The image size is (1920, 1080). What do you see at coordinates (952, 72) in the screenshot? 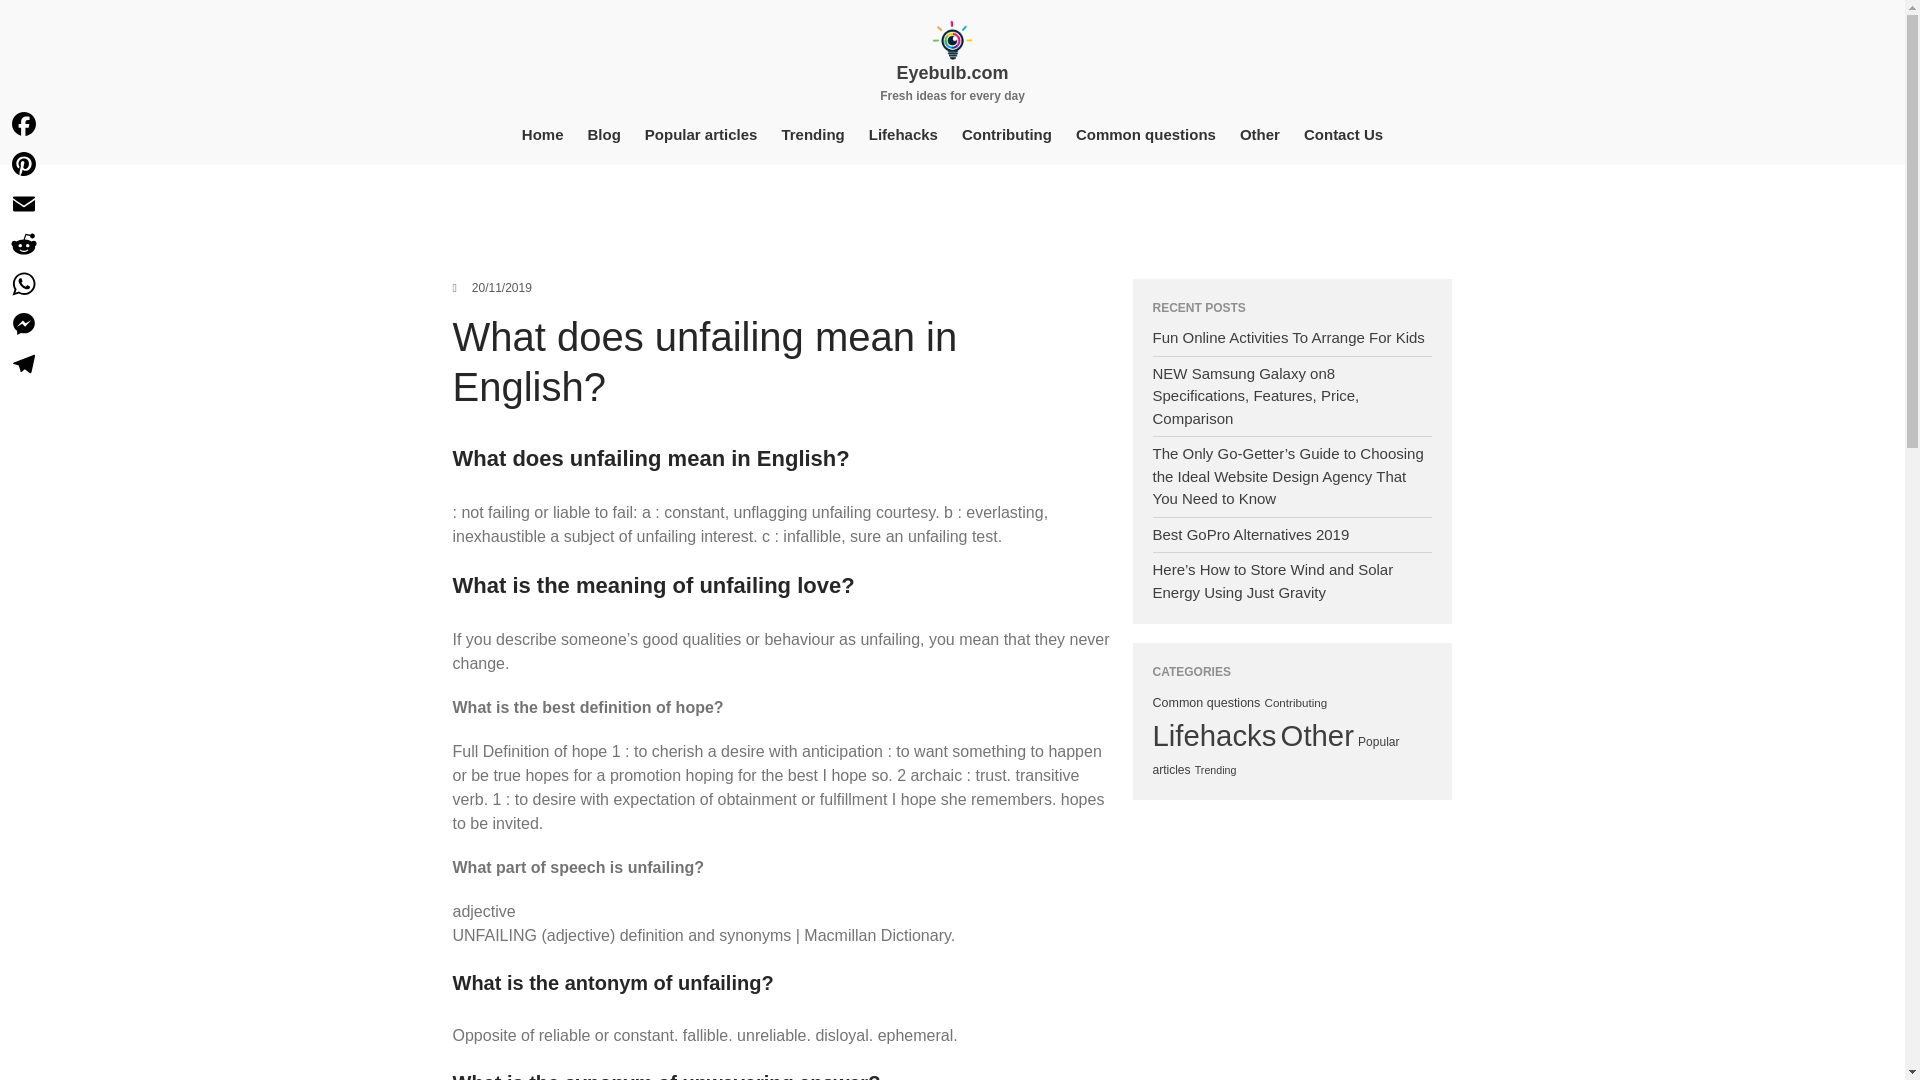
I see `Eyebulb.com` at bounding box center [952, 72].